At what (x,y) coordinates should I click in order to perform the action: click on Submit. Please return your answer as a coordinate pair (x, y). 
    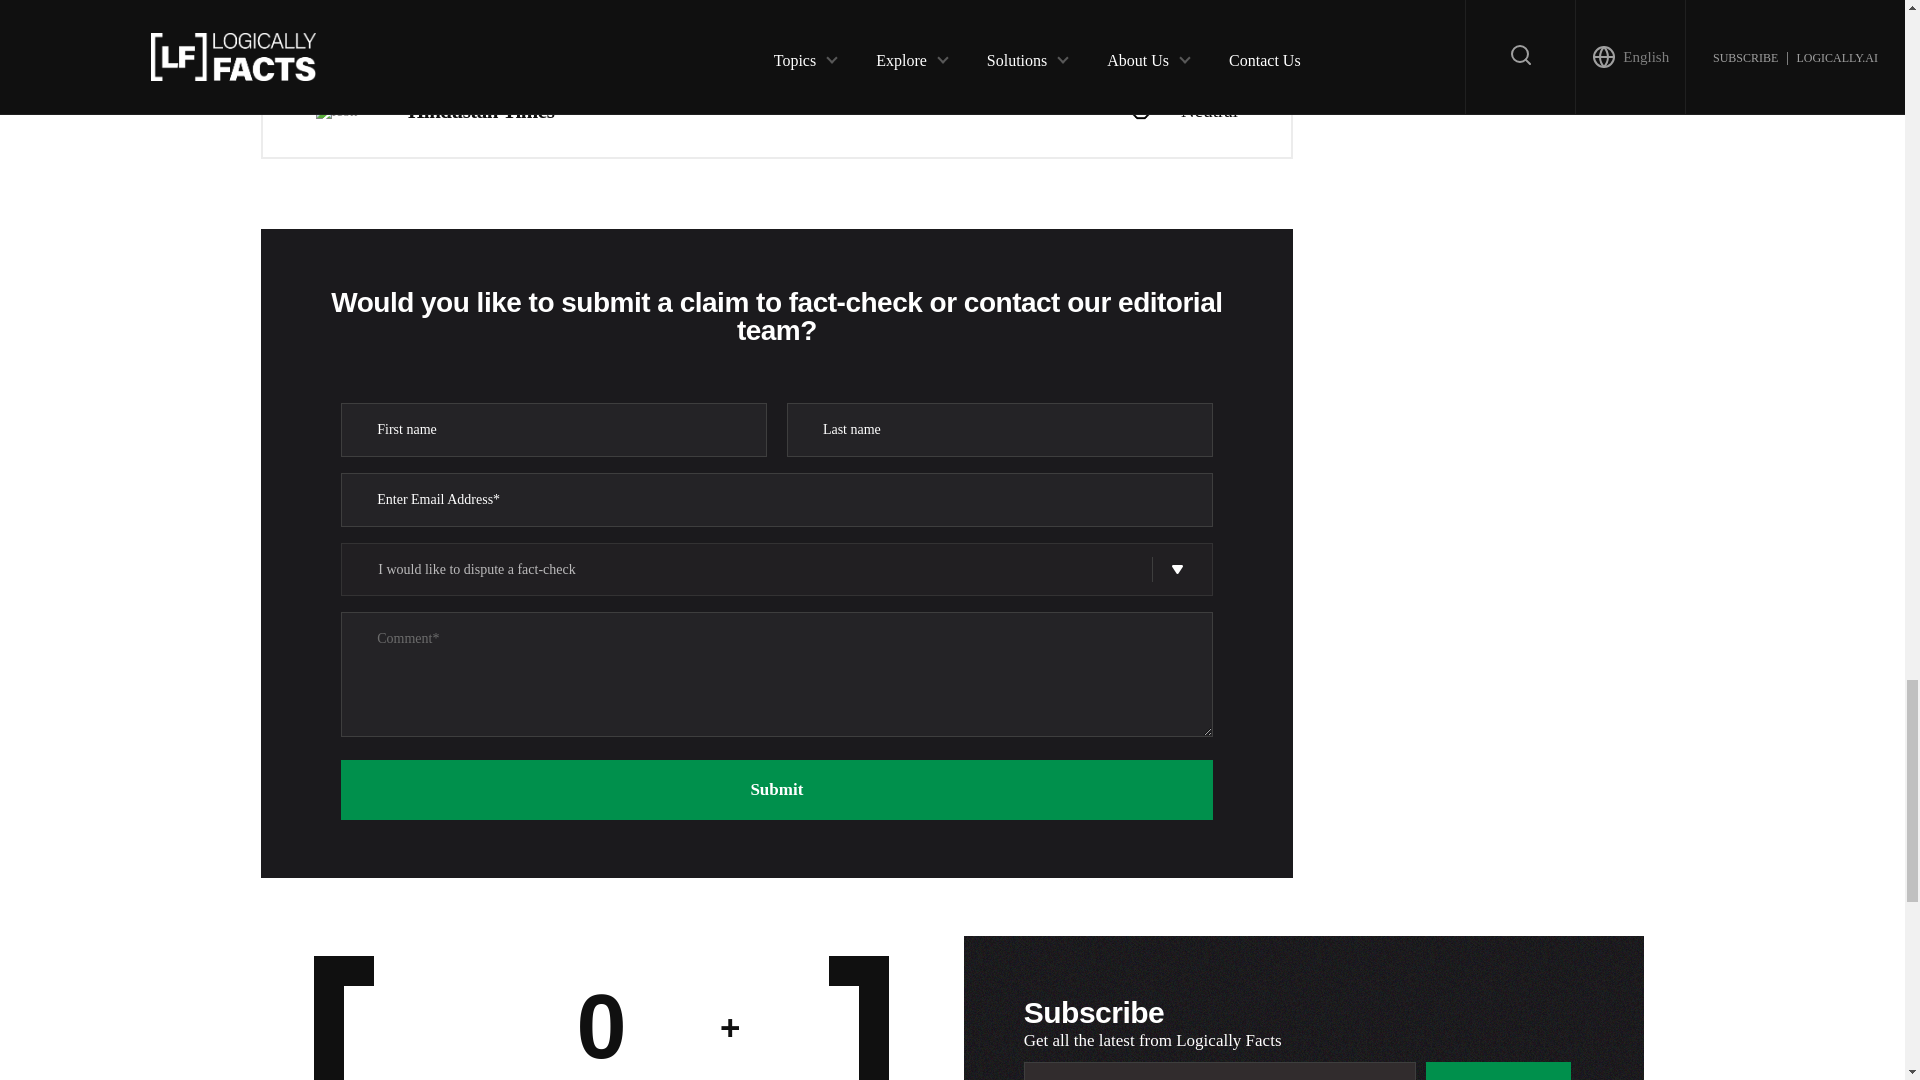
    Looking at the image, I should click on (776, 790).